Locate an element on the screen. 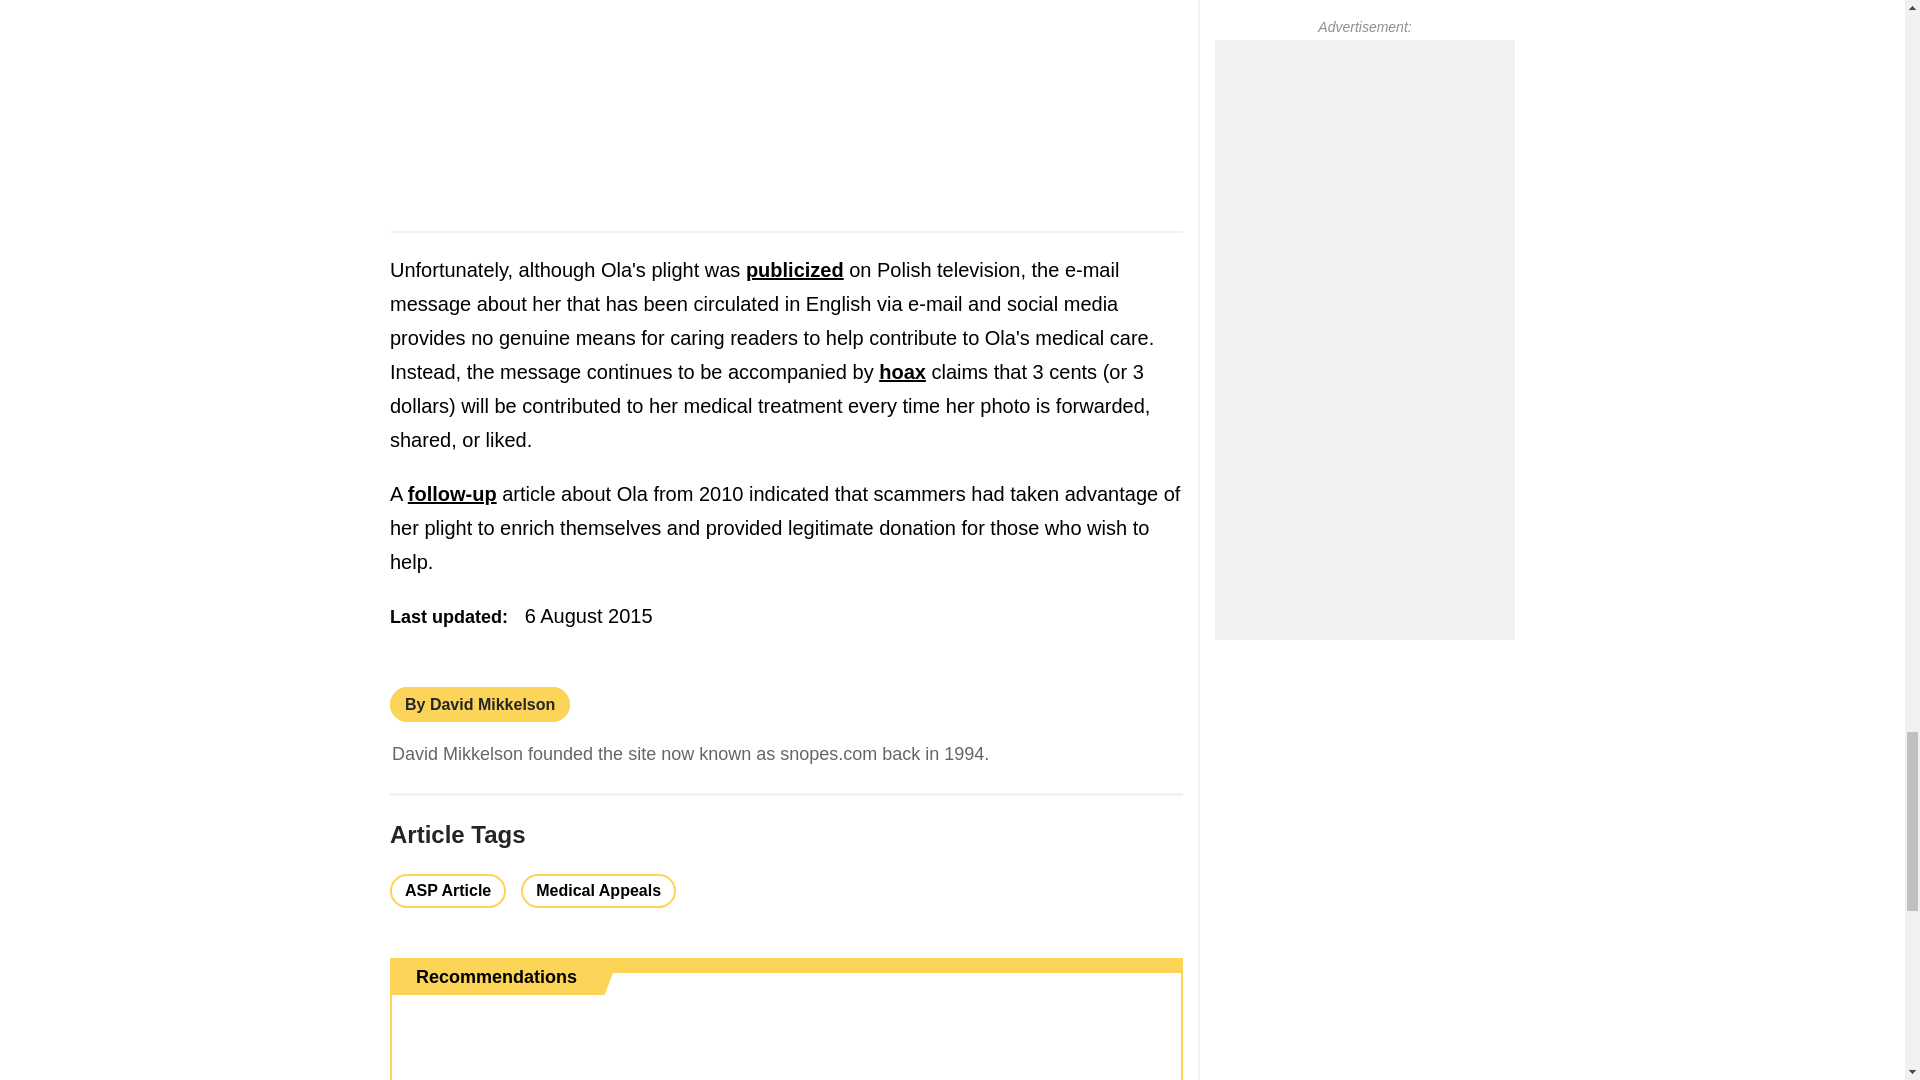 This screenshot has width=1920, height=1080. hoax is located at coordinates (902, 372).